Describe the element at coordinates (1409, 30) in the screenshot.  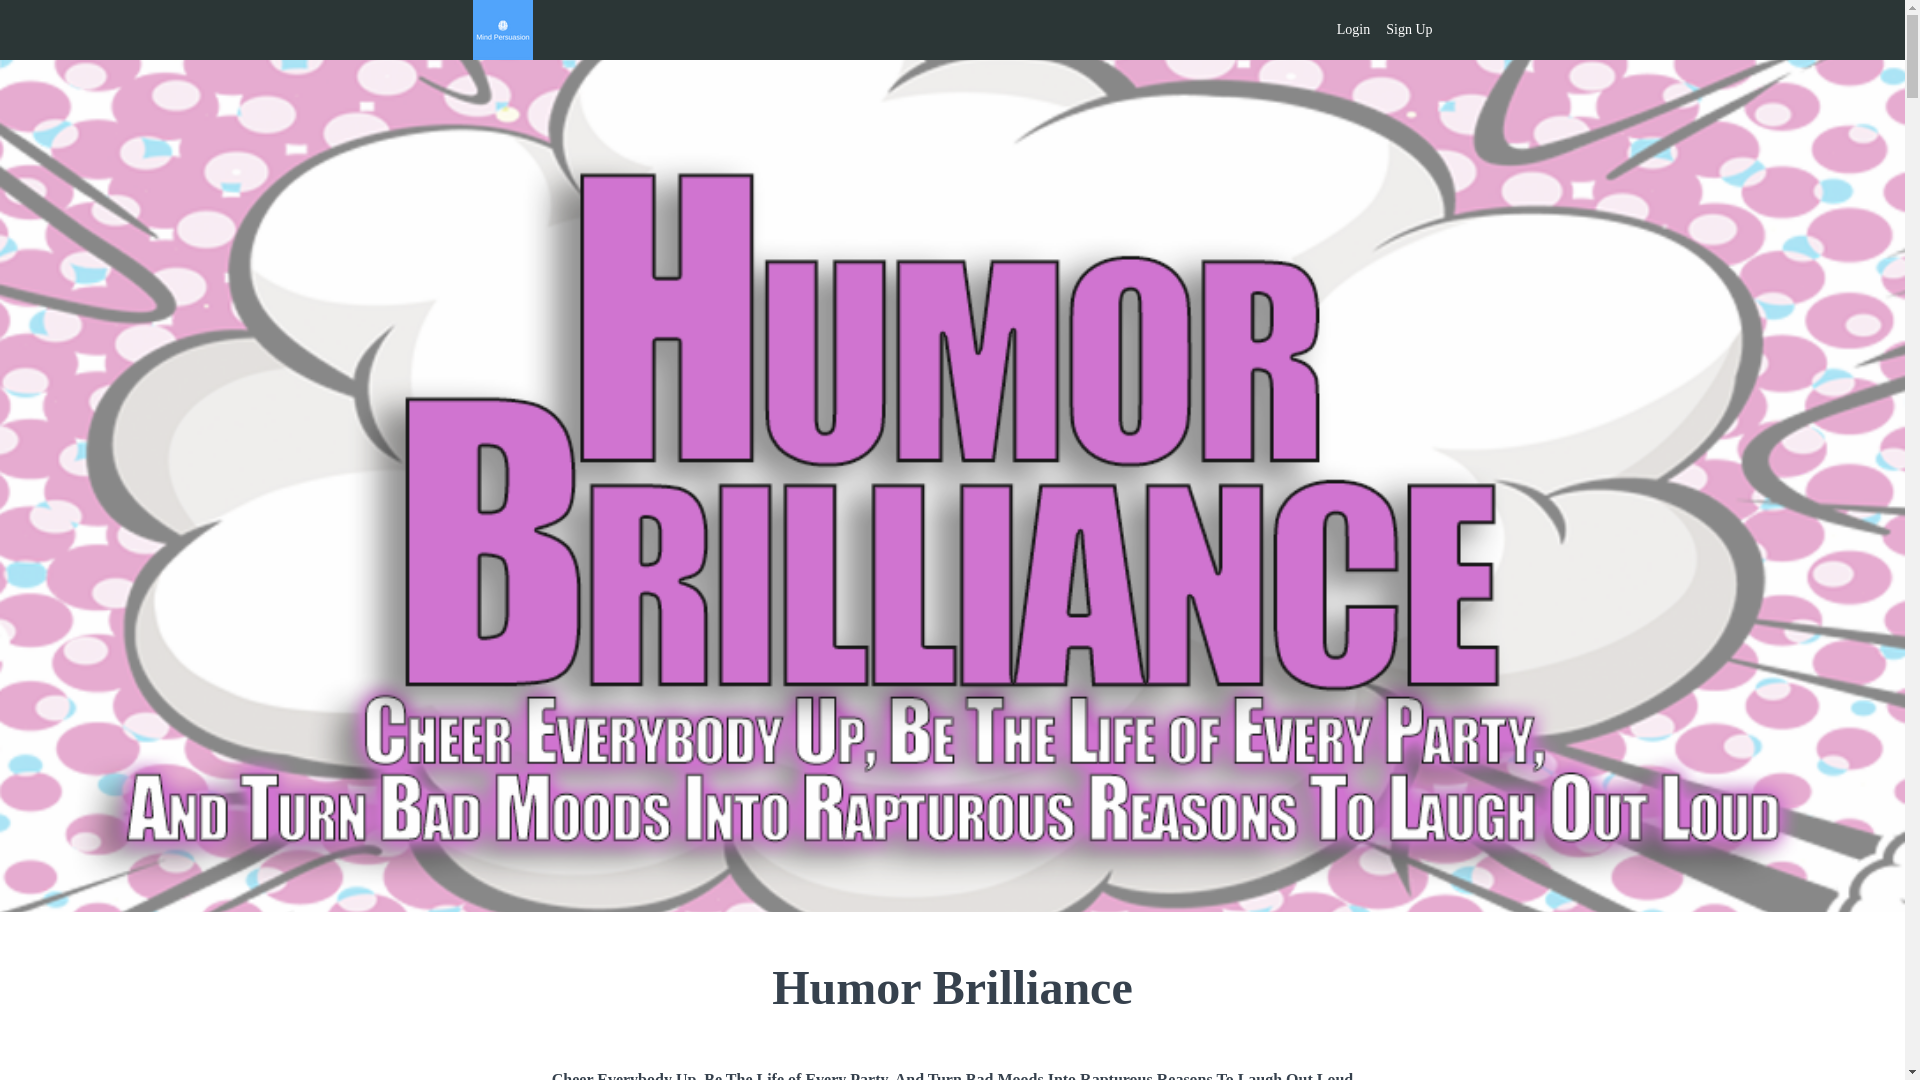
I see `Sign Up` at that location.